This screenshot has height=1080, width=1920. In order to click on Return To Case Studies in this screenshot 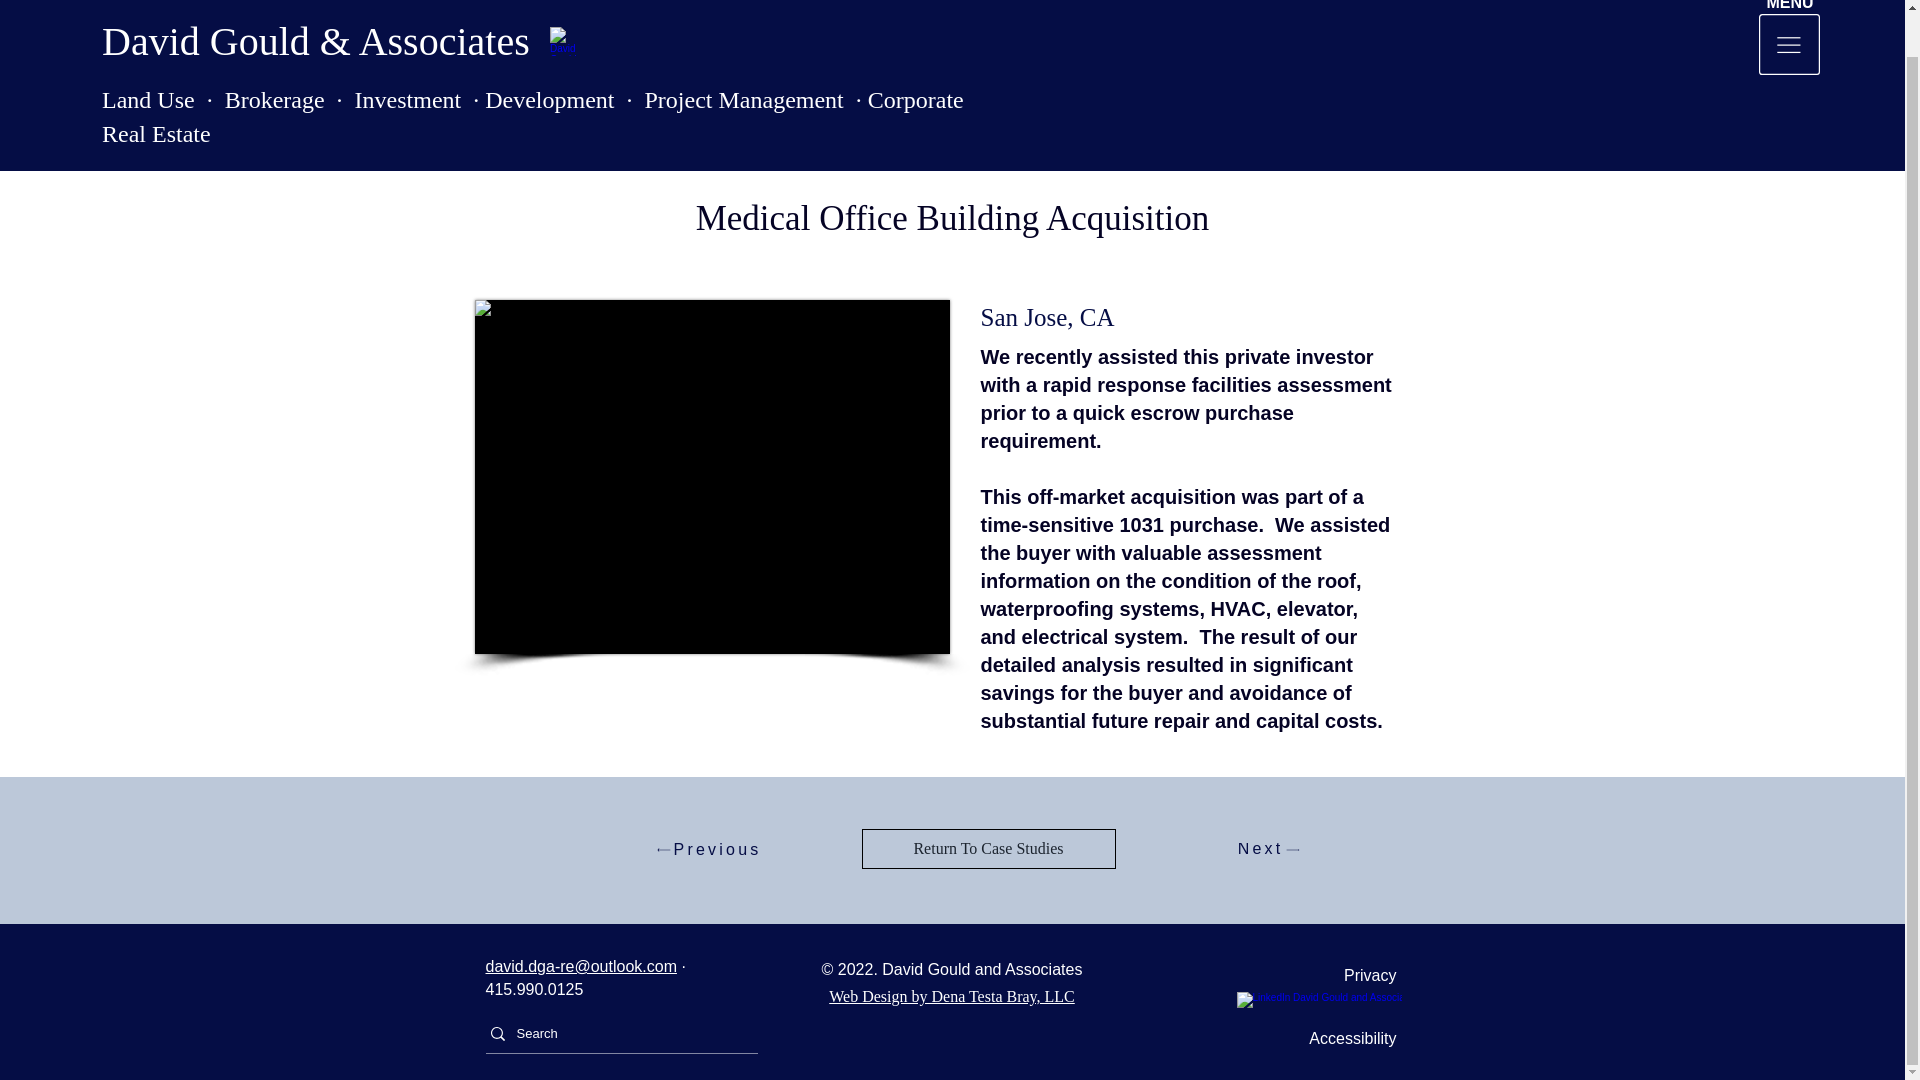, I will do `click(988, 849)`.